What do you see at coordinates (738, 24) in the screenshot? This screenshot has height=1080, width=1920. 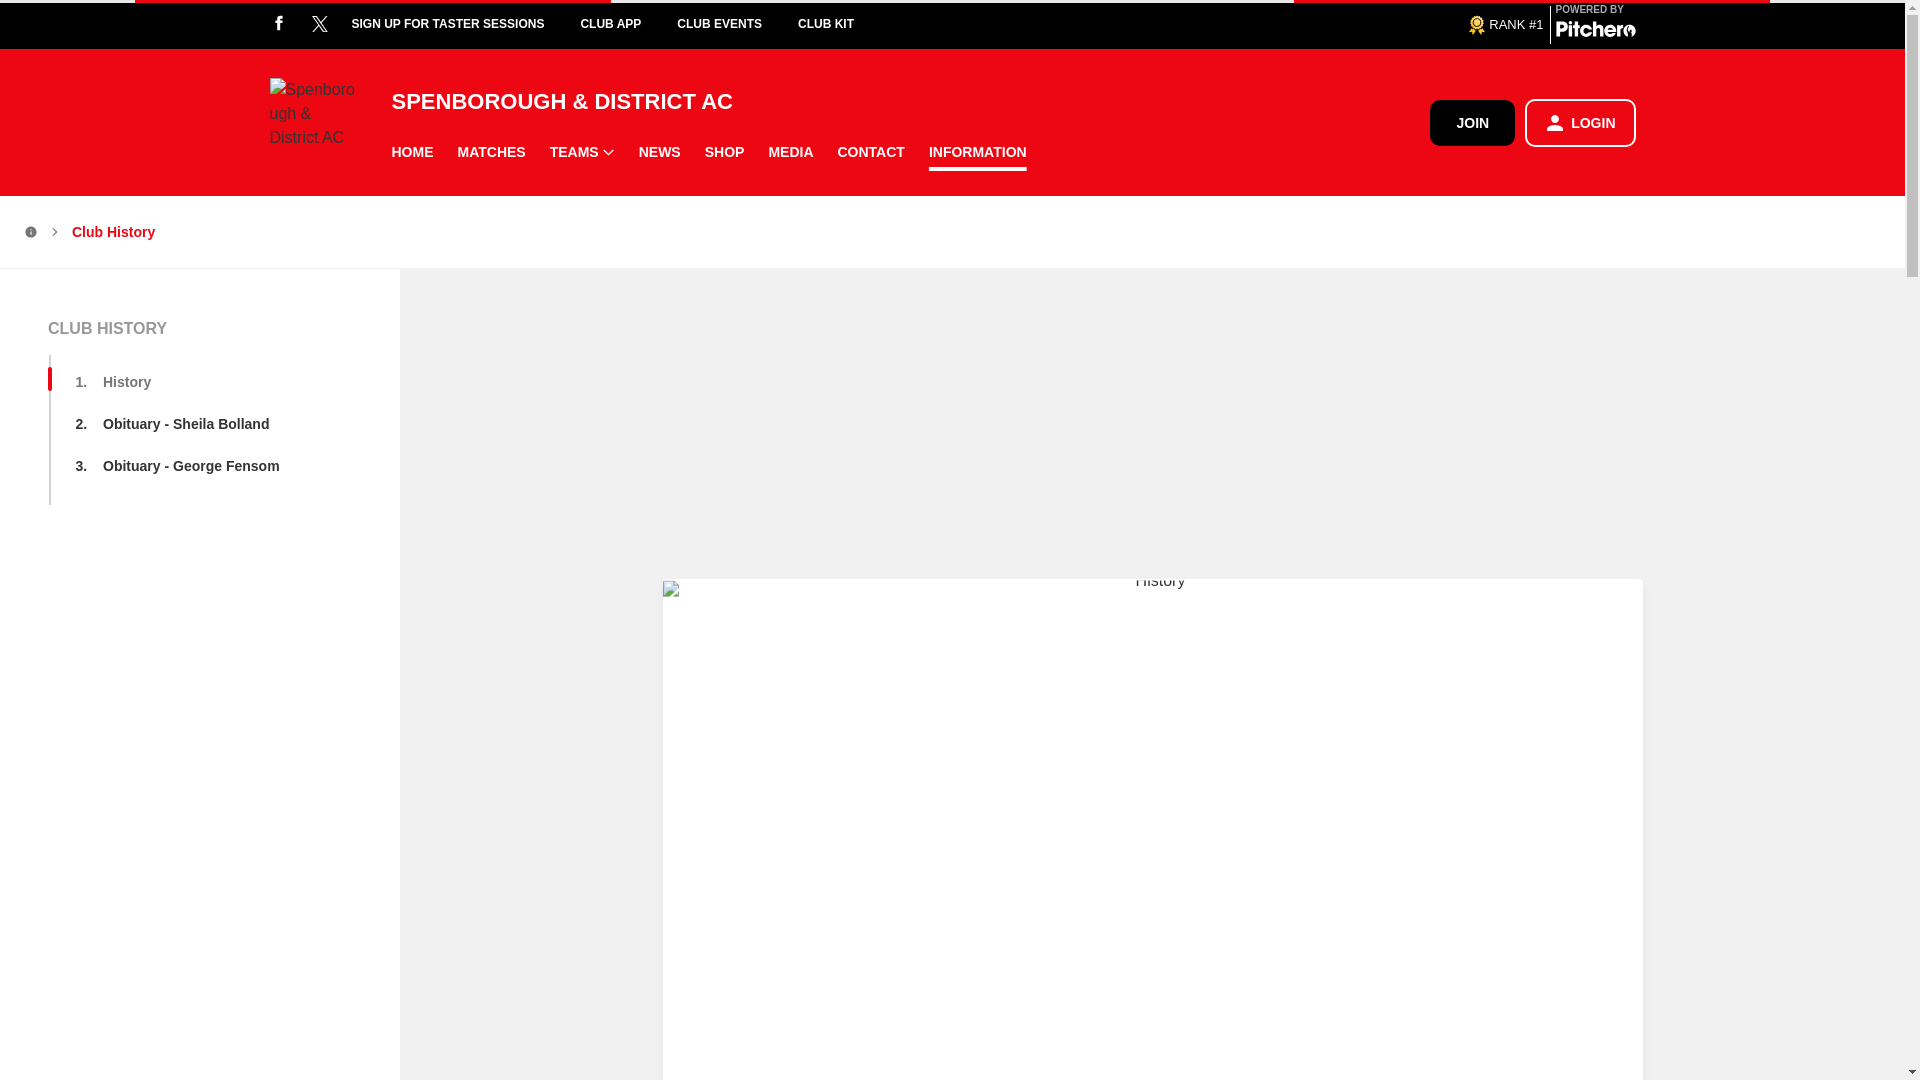 I see `CLUB EVENTS` at bounding box center [738, 24].